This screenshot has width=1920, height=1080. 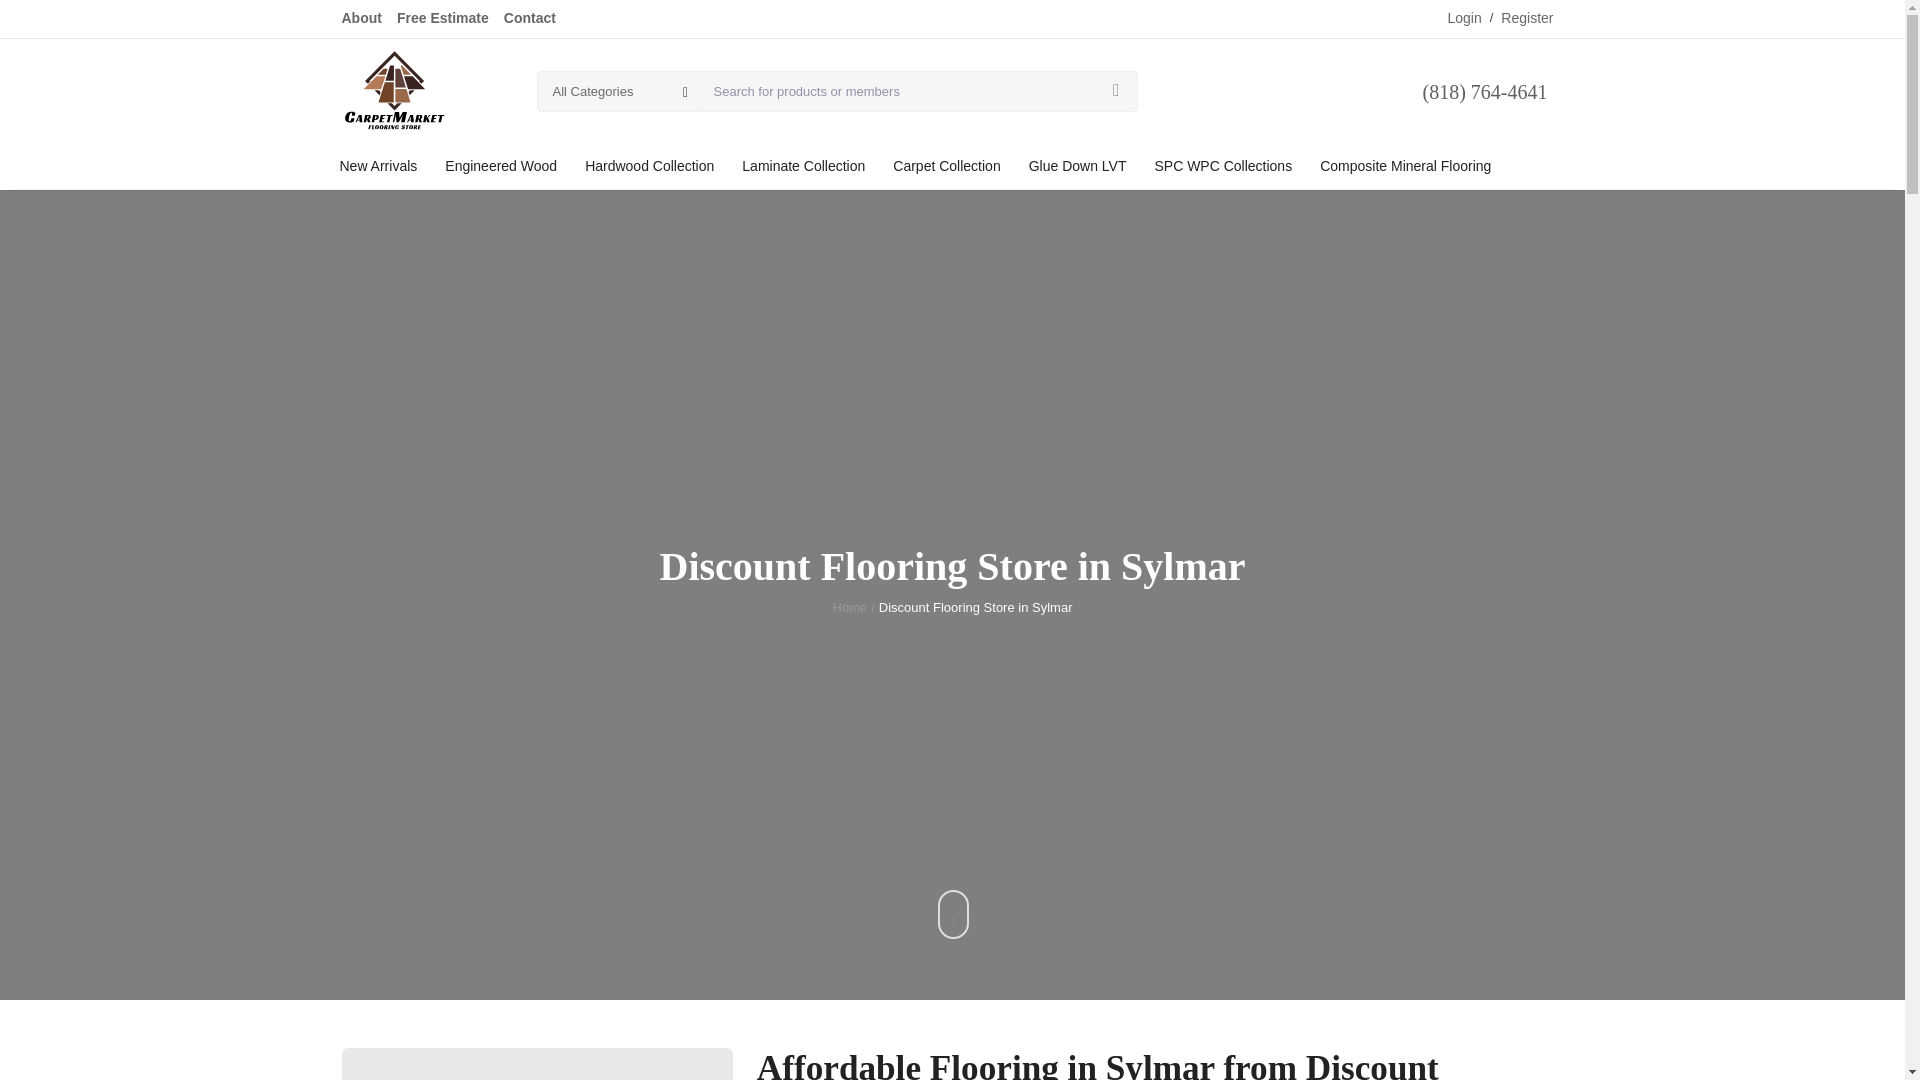 I want to click on All Categories, so click(x=618, y=90).